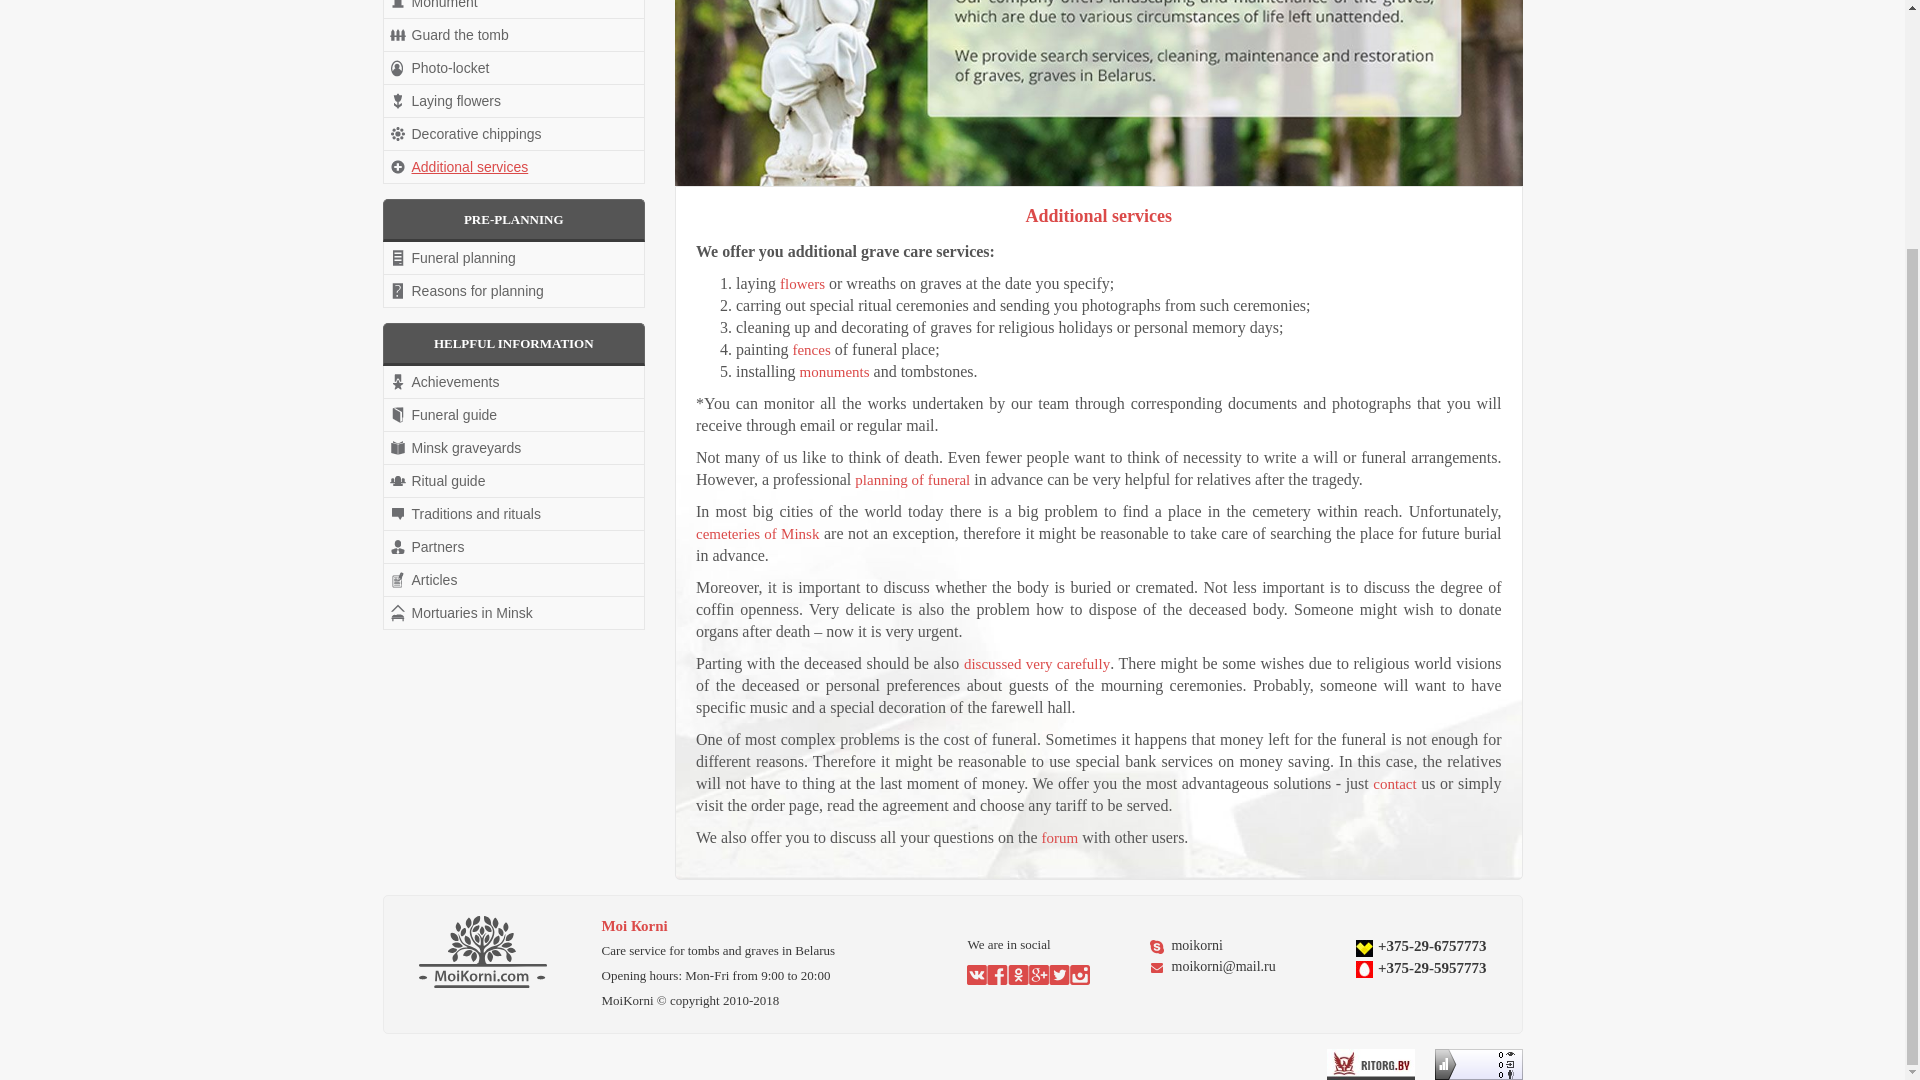 The height and width of the screenshot is (1080, 1920). What do you see at coordinates (912, 480) in the screenshot?
I see `planning of funeral` at bounding box center [912, 480].